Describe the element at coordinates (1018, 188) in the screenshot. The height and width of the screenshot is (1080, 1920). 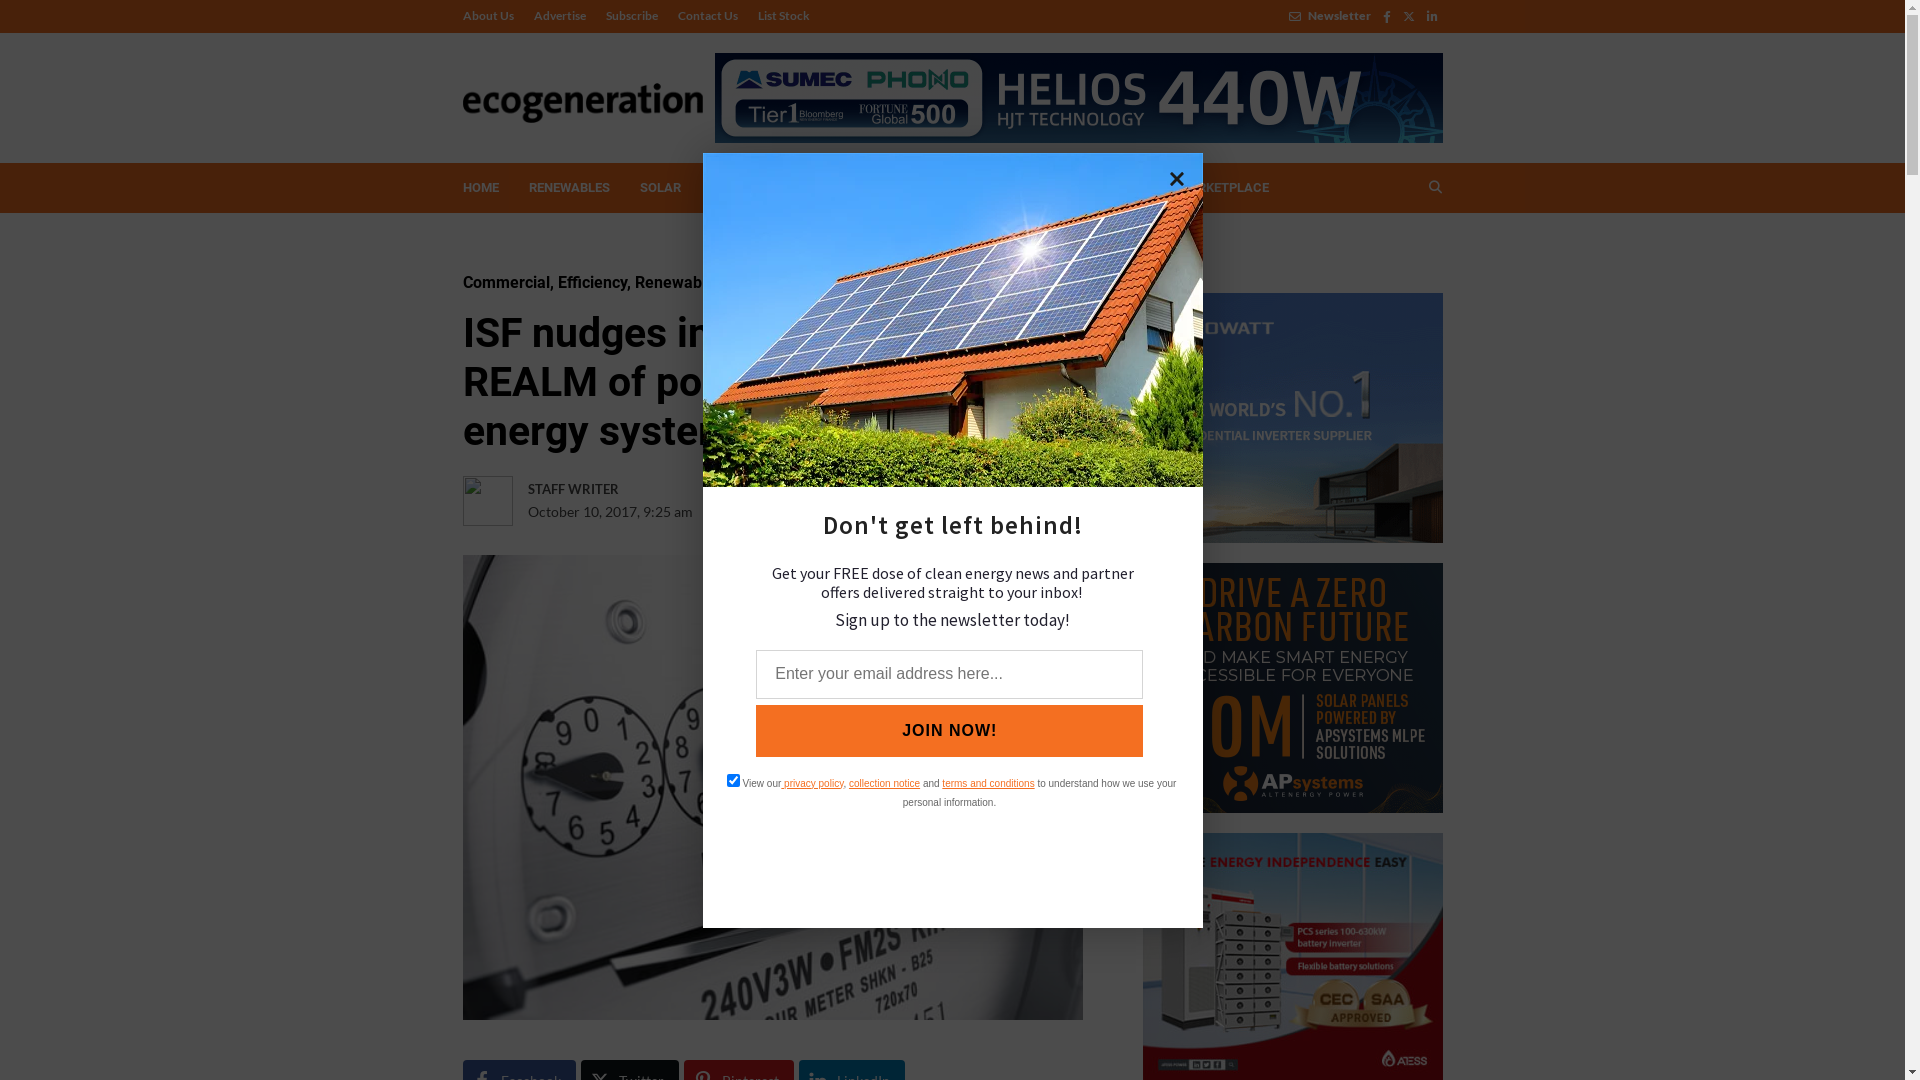
I see `FOR CONSUMERS` at that location.